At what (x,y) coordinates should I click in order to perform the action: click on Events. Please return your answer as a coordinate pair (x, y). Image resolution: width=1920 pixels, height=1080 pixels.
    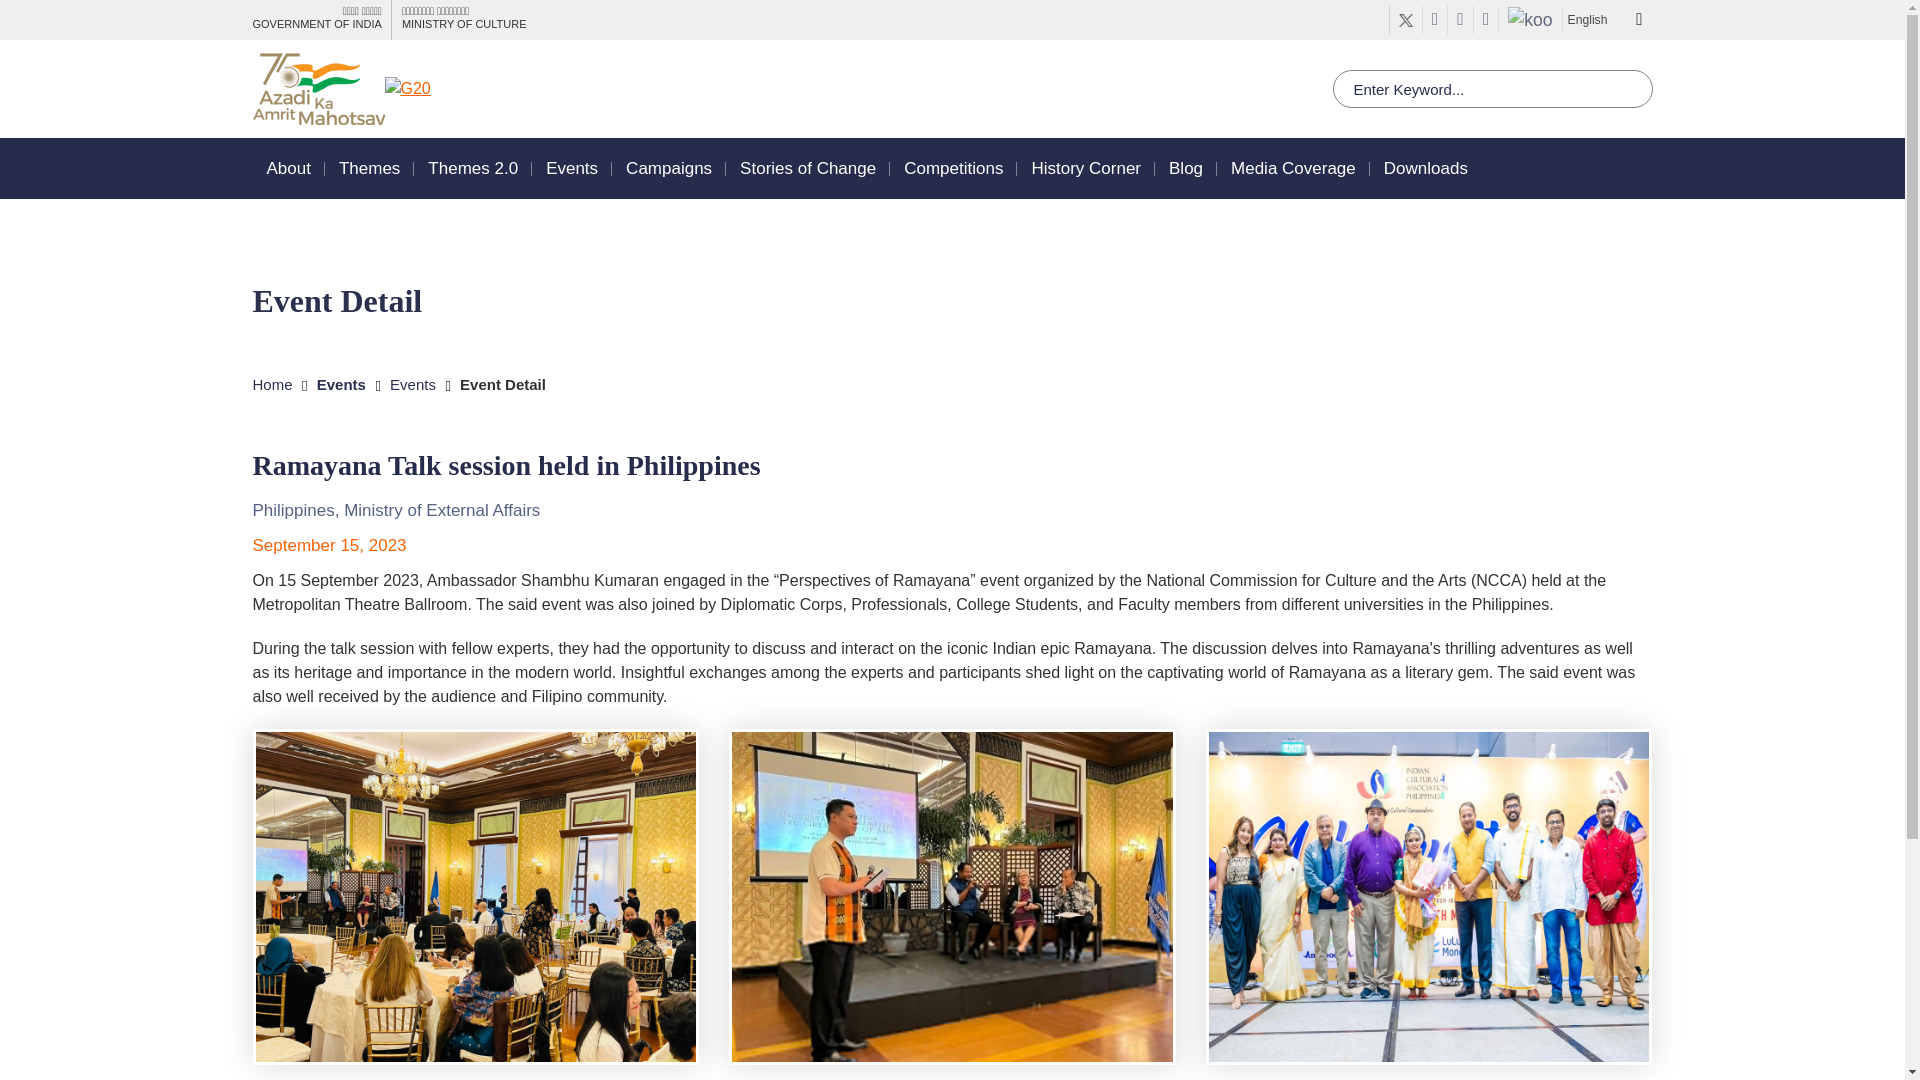
    Looking at the image, I should click on (571, 168).